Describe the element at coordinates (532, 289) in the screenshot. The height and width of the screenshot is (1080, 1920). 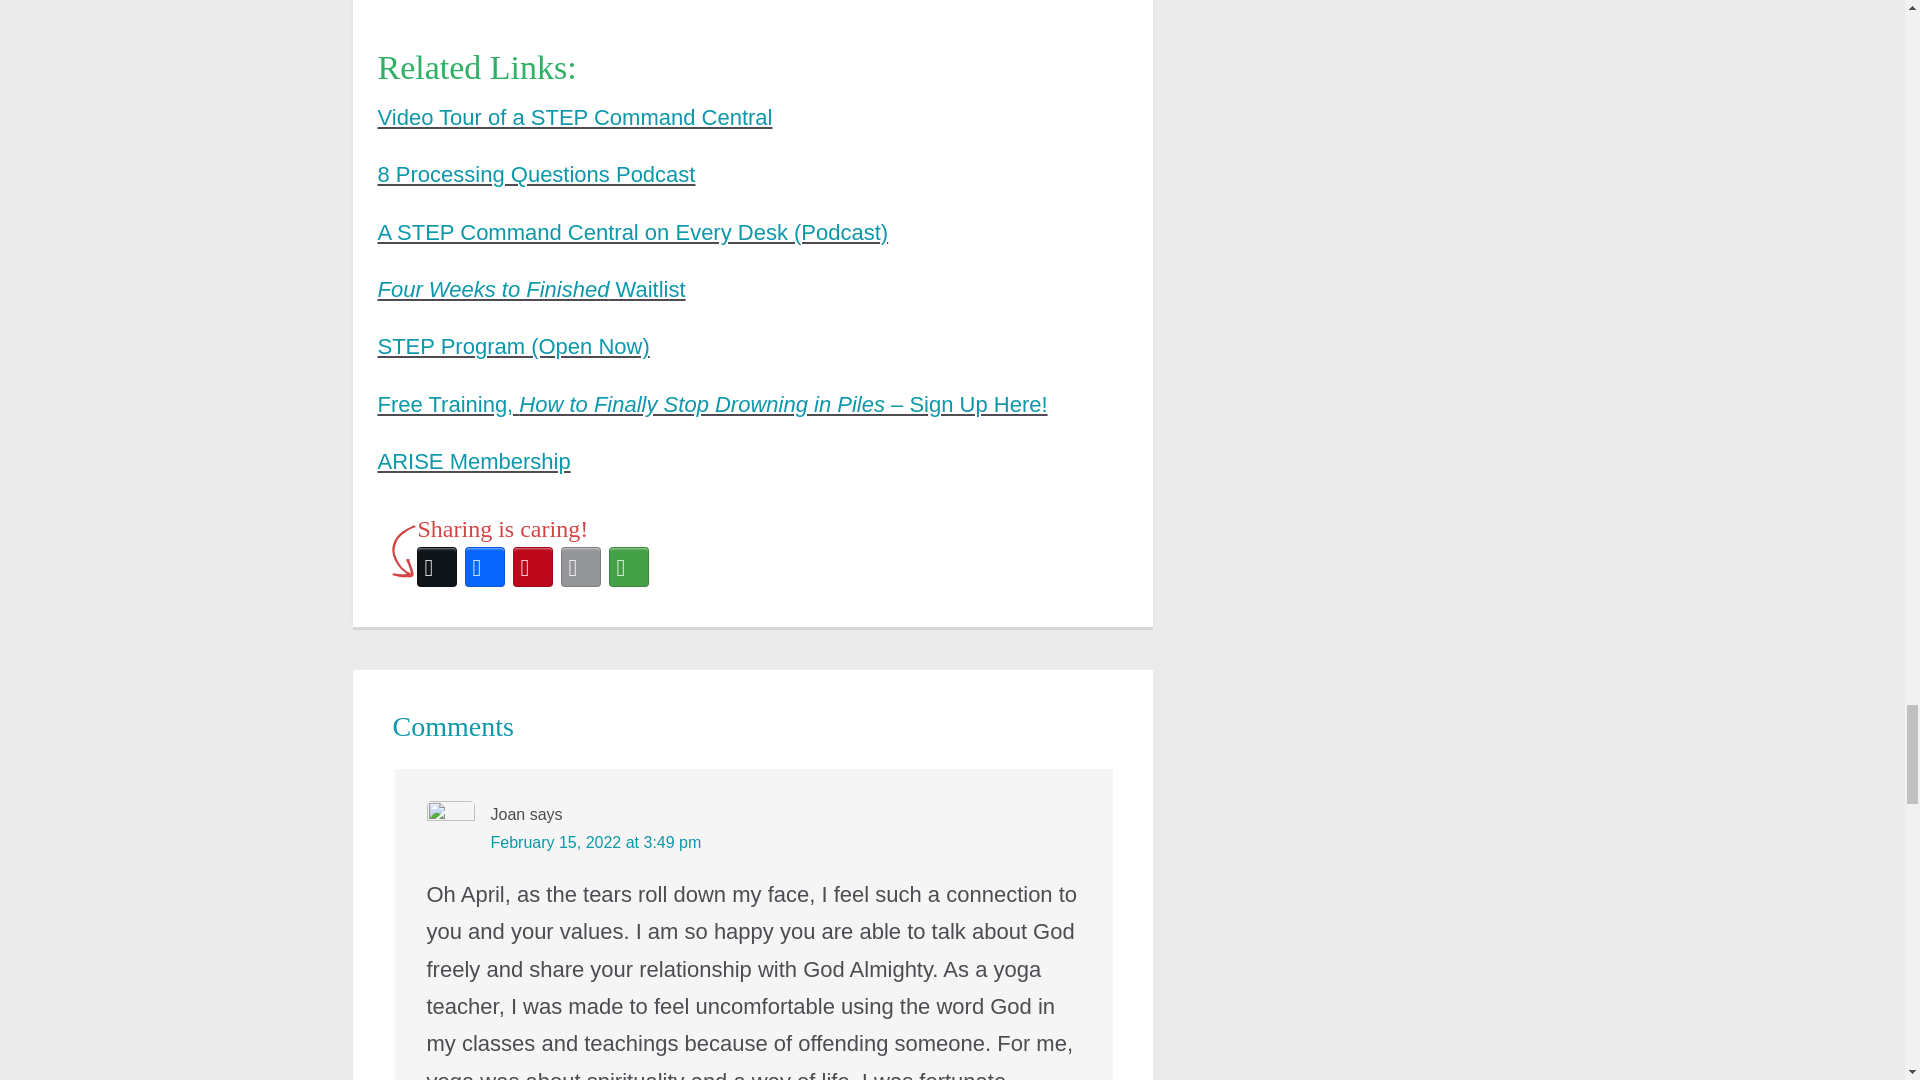
I see `Four Weeks to Finished Waitlist` at that location.